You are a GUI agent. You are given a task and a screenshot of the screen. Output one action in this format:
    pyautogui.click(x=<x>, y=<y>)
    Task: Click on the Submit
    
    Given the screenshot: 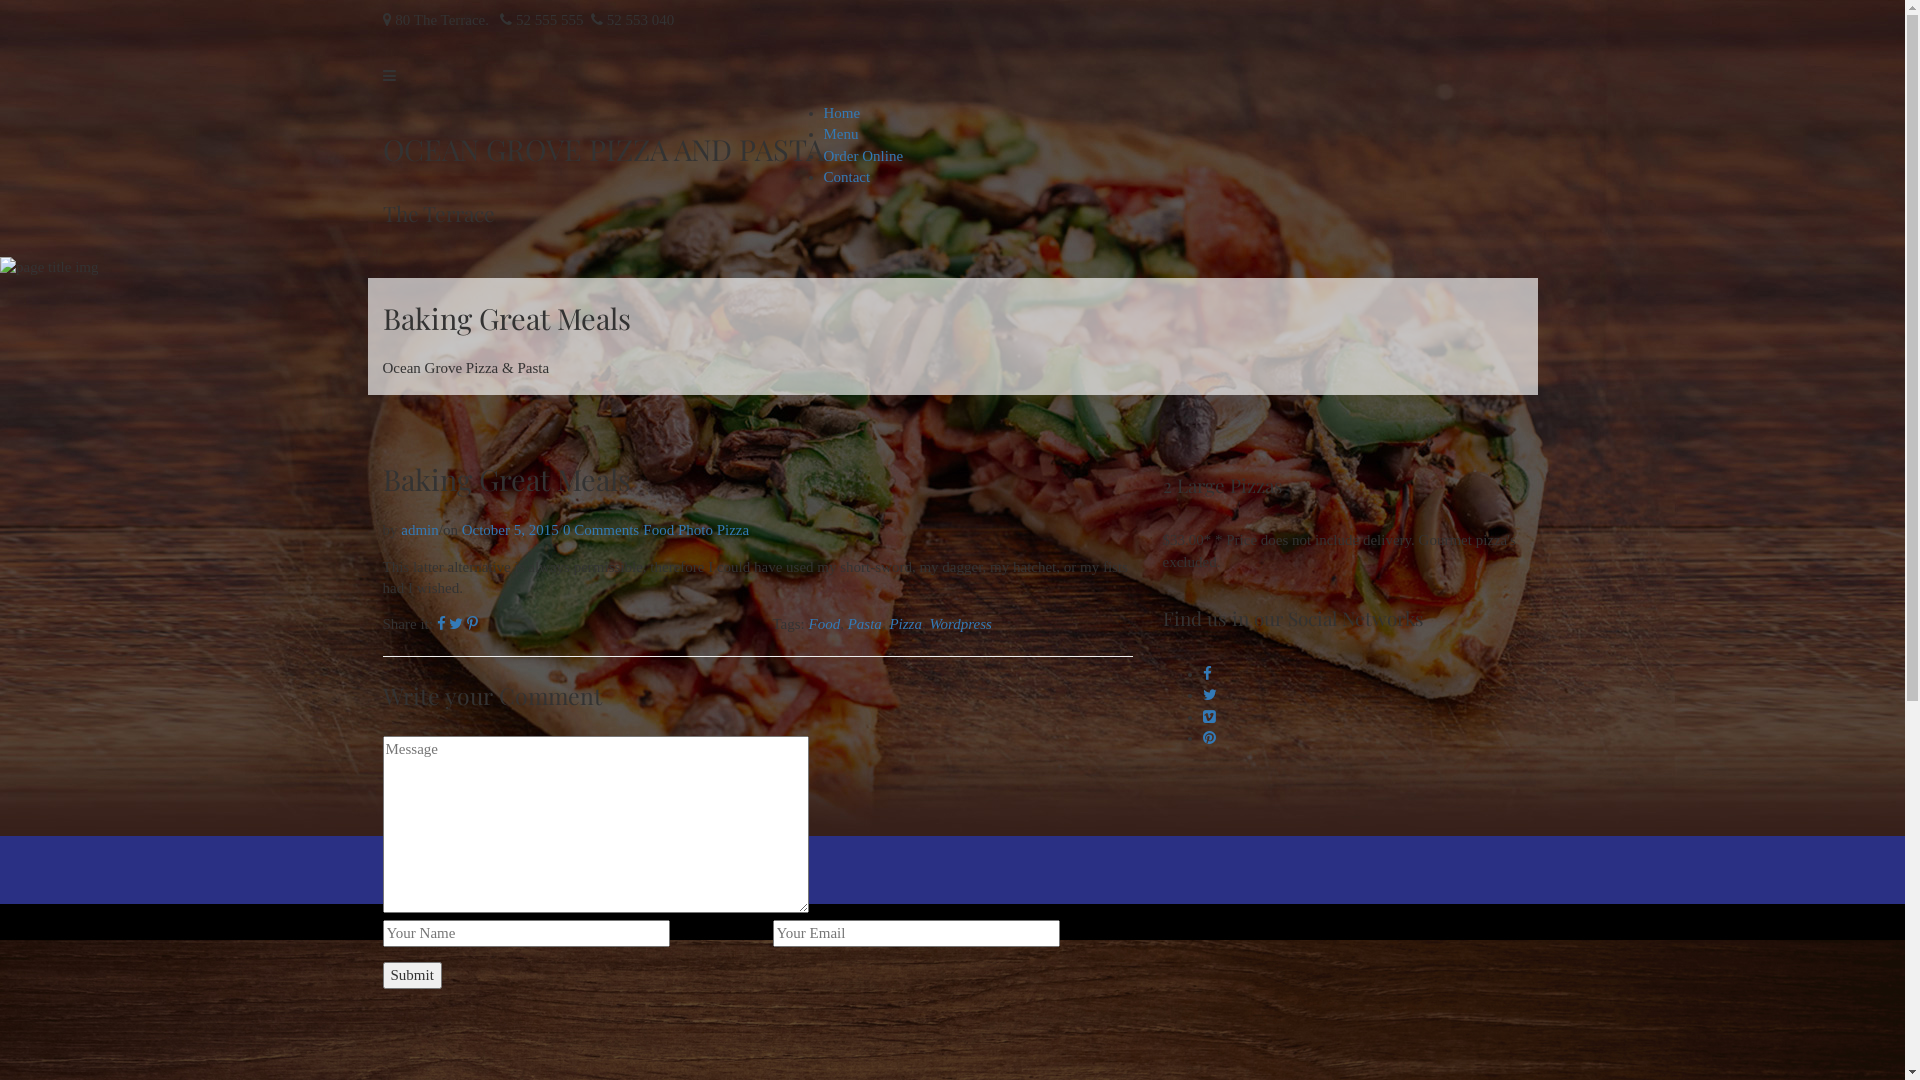 What is the action you would take?
    pyautogui.click(x=412, y=976)
    